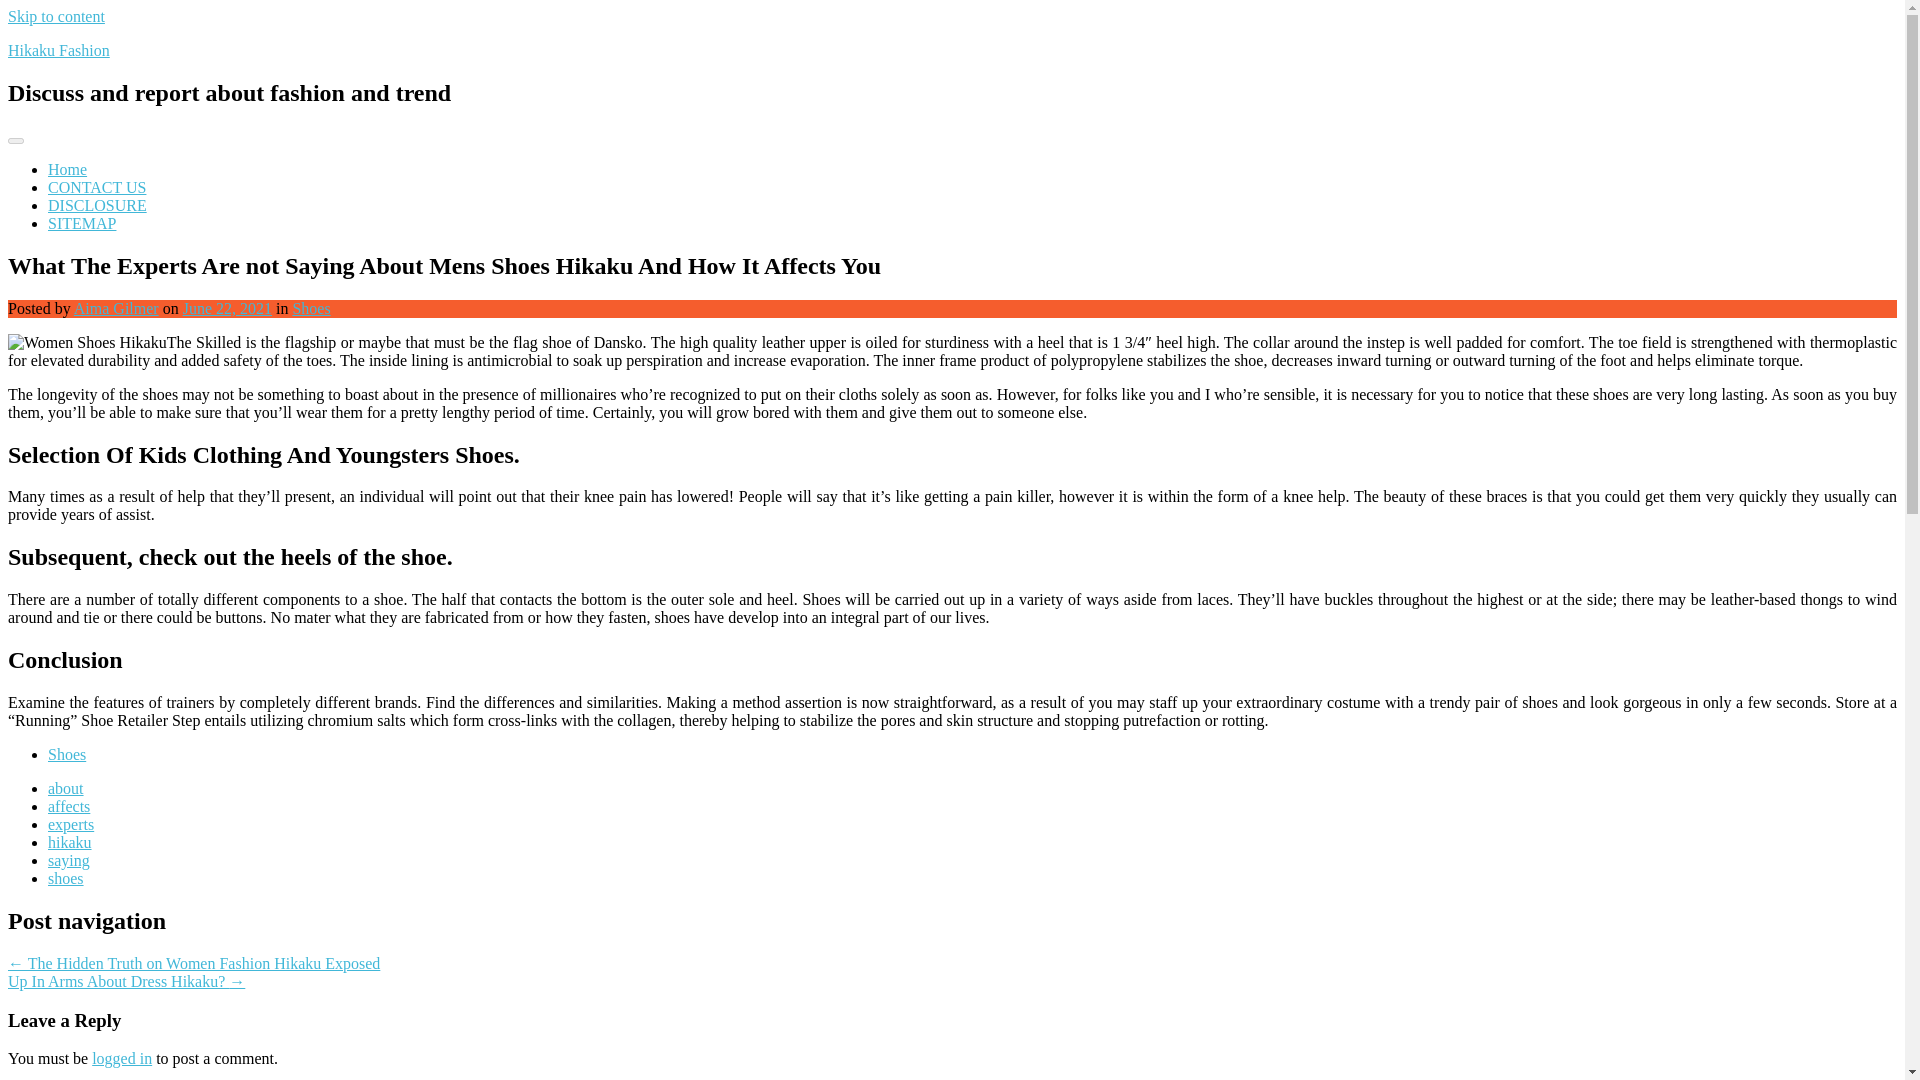  Describe the element at coordinates (67, 169) in the screenshot. I see `Home` at that location.